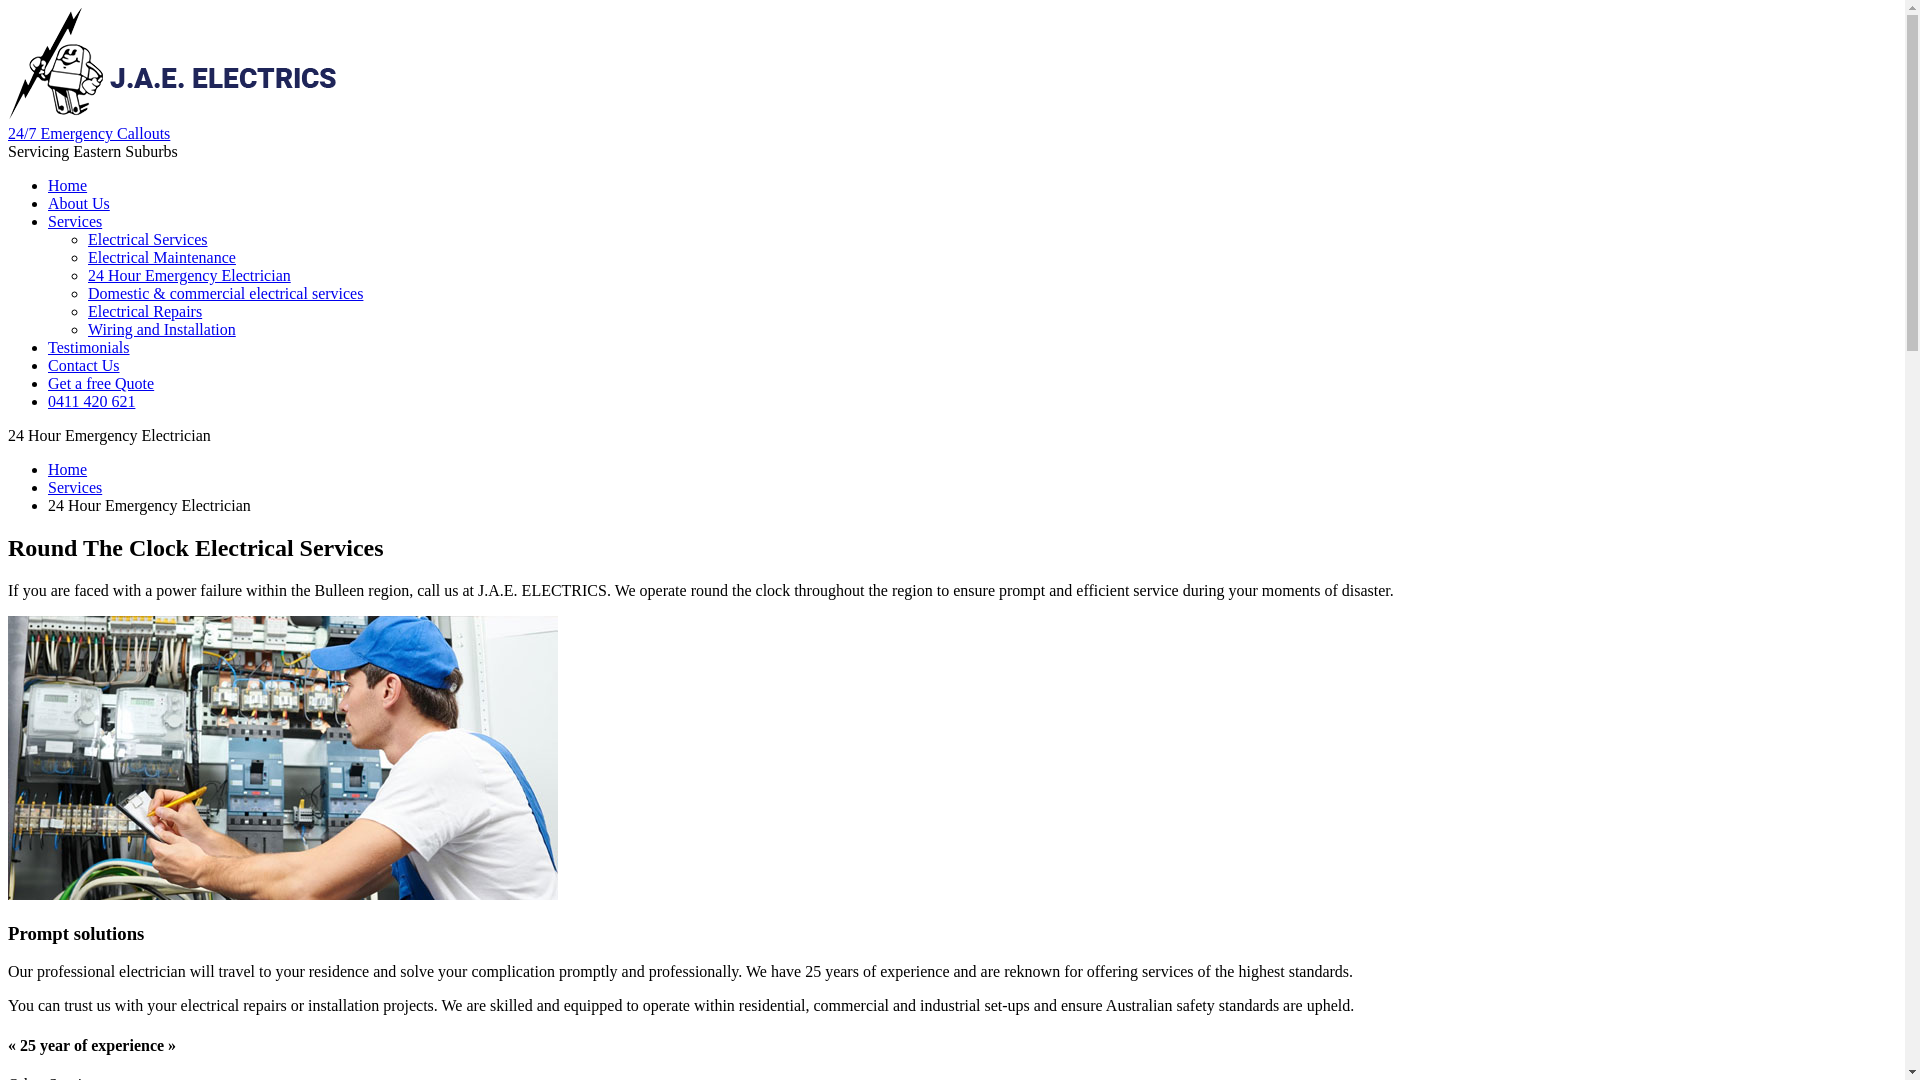  Describe the element at coordinates (101, 384) in the screenshot. I see `Get a free Quote` at that location.